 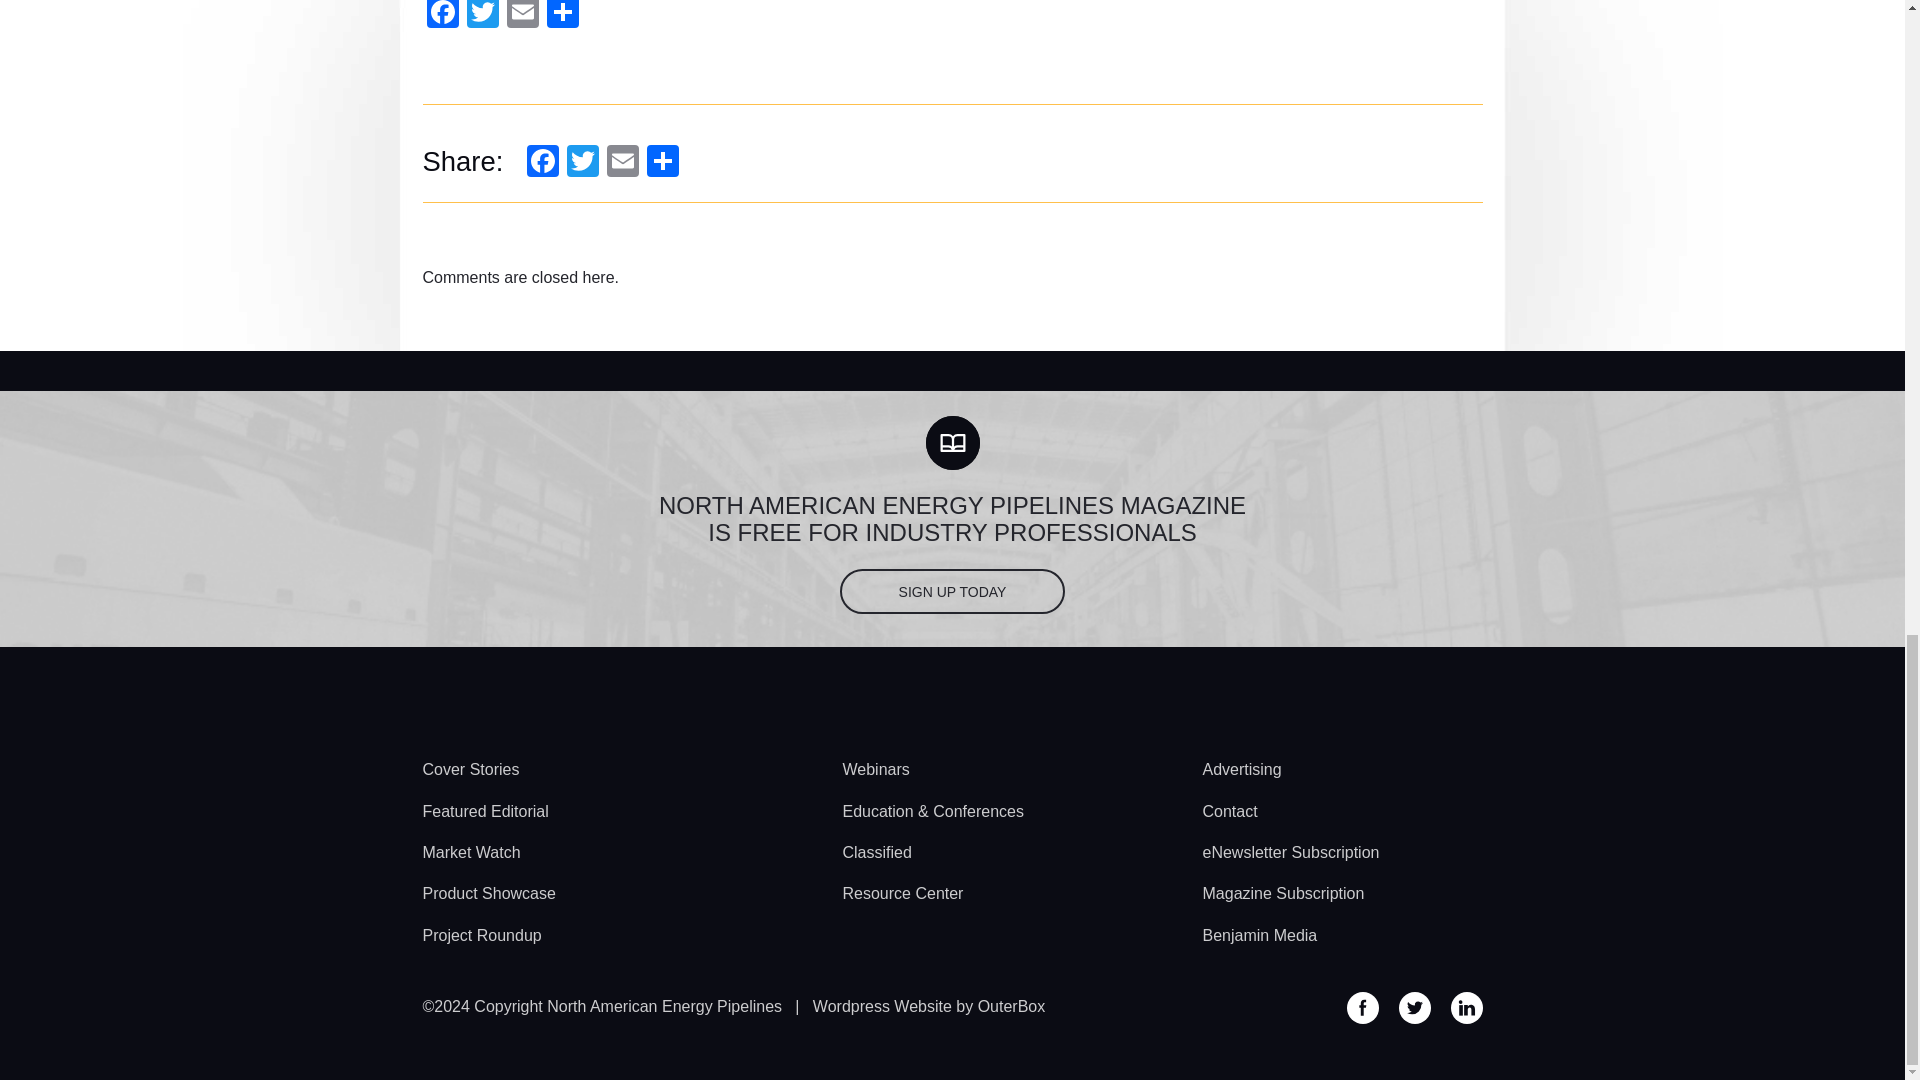 I want to click on Share, so click(x=561, y=14).